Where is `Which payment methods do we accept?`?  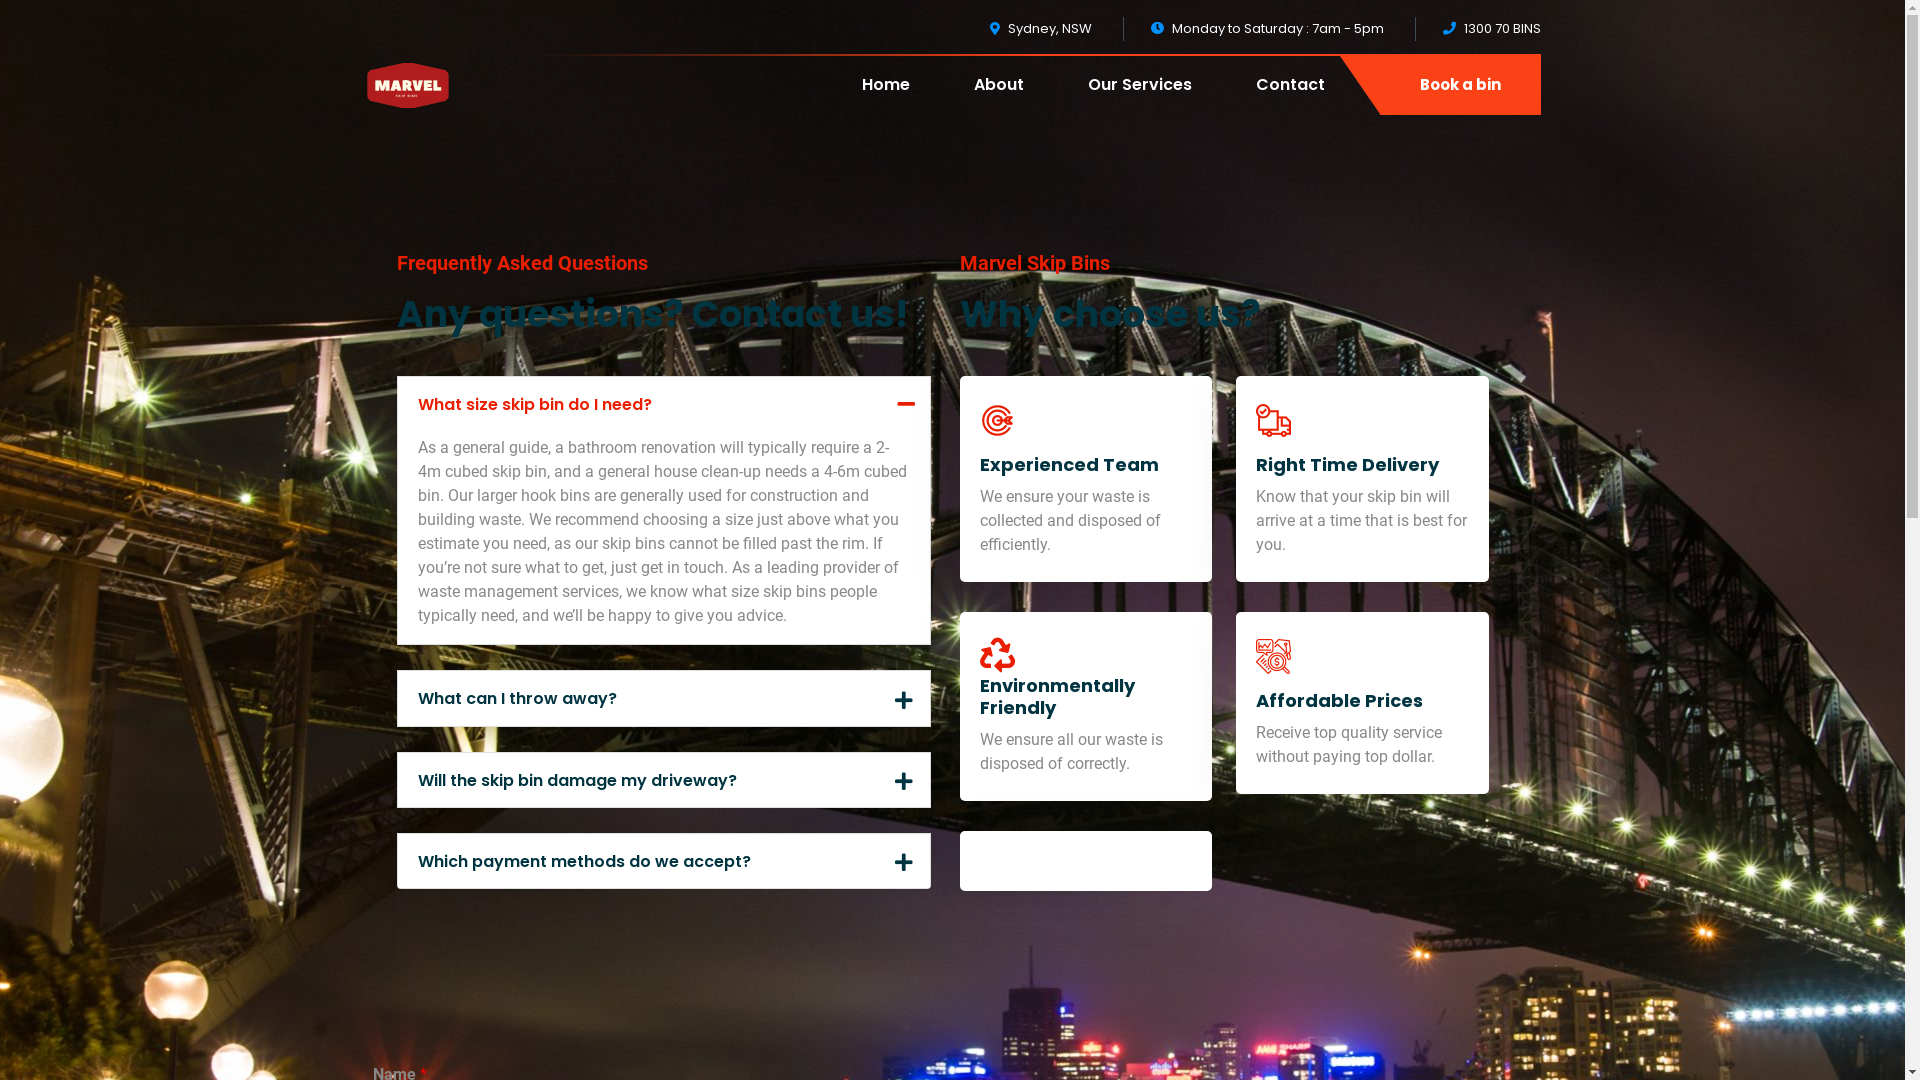
Which payment methods do we accept? is located at coordinates (664, 861).